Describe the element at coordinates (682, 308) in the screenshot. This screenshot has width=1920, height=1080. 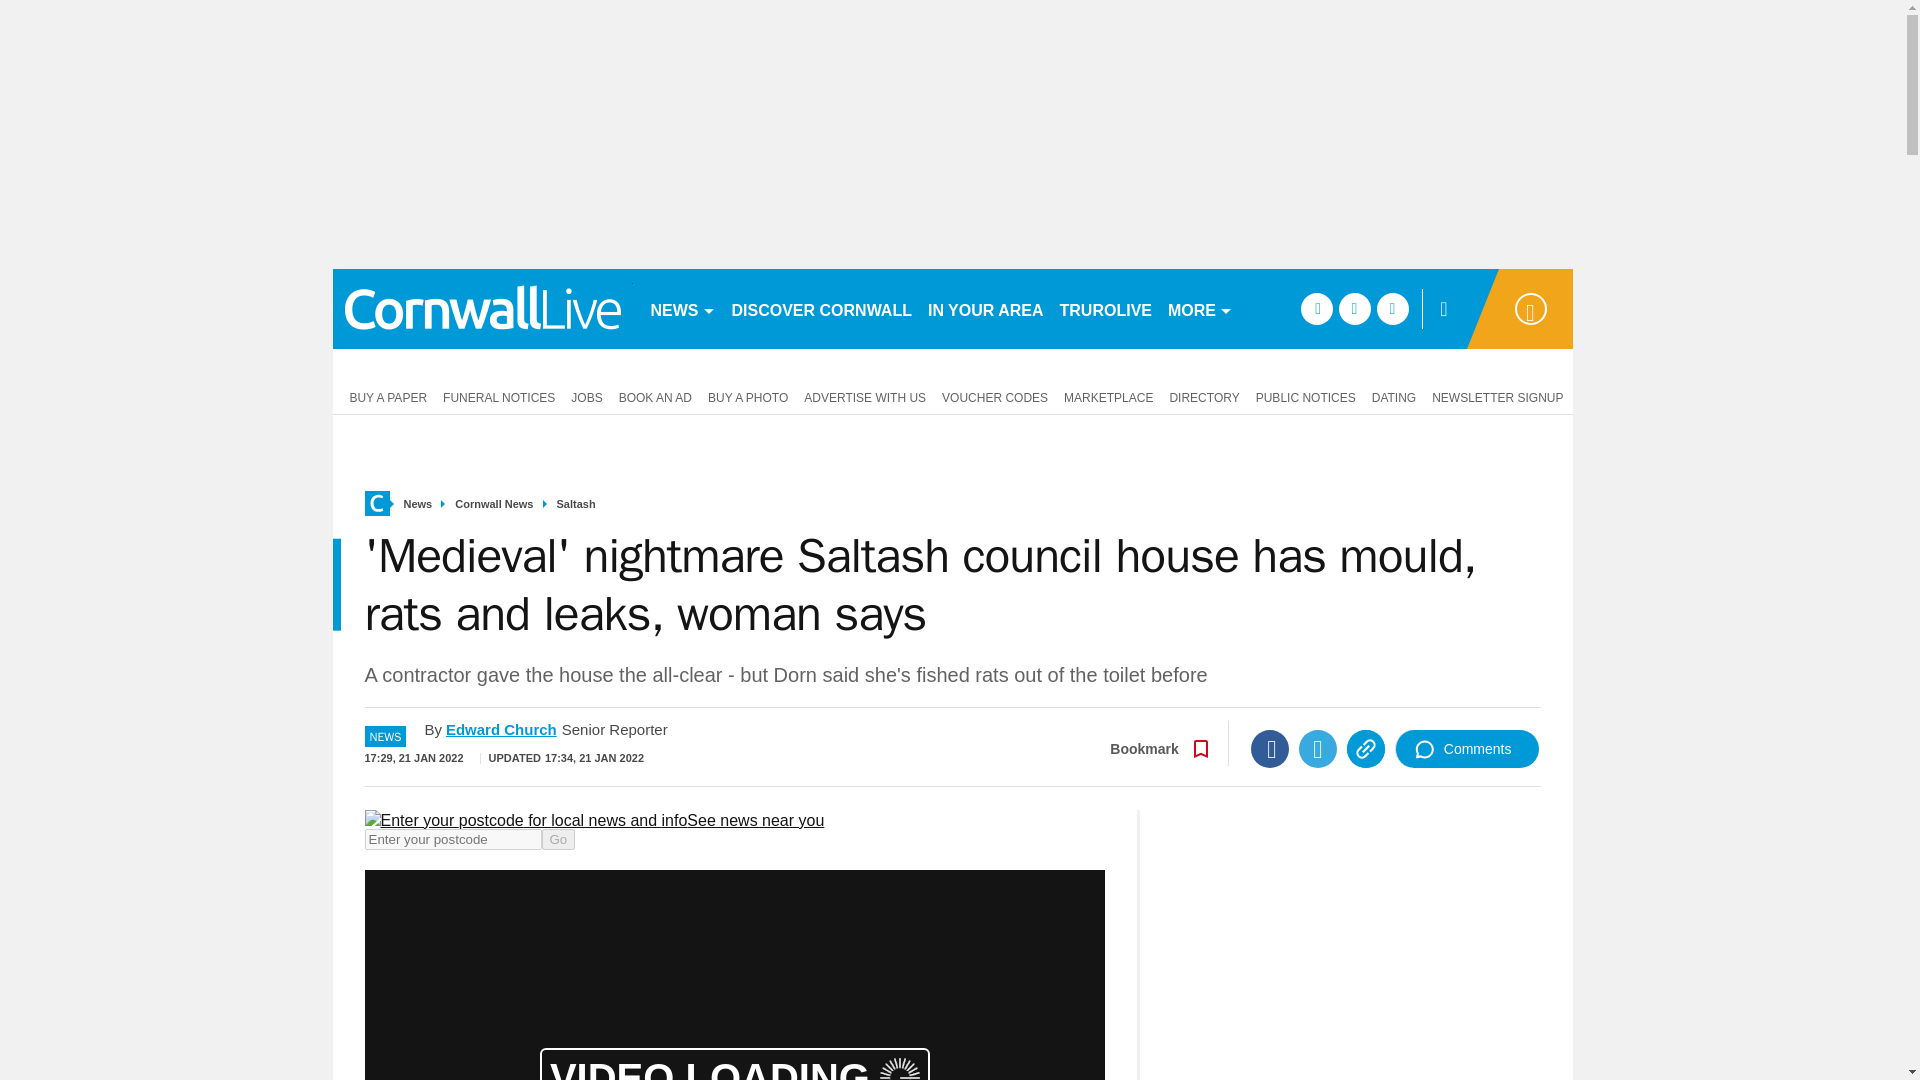
I see `NEWS` at that location.